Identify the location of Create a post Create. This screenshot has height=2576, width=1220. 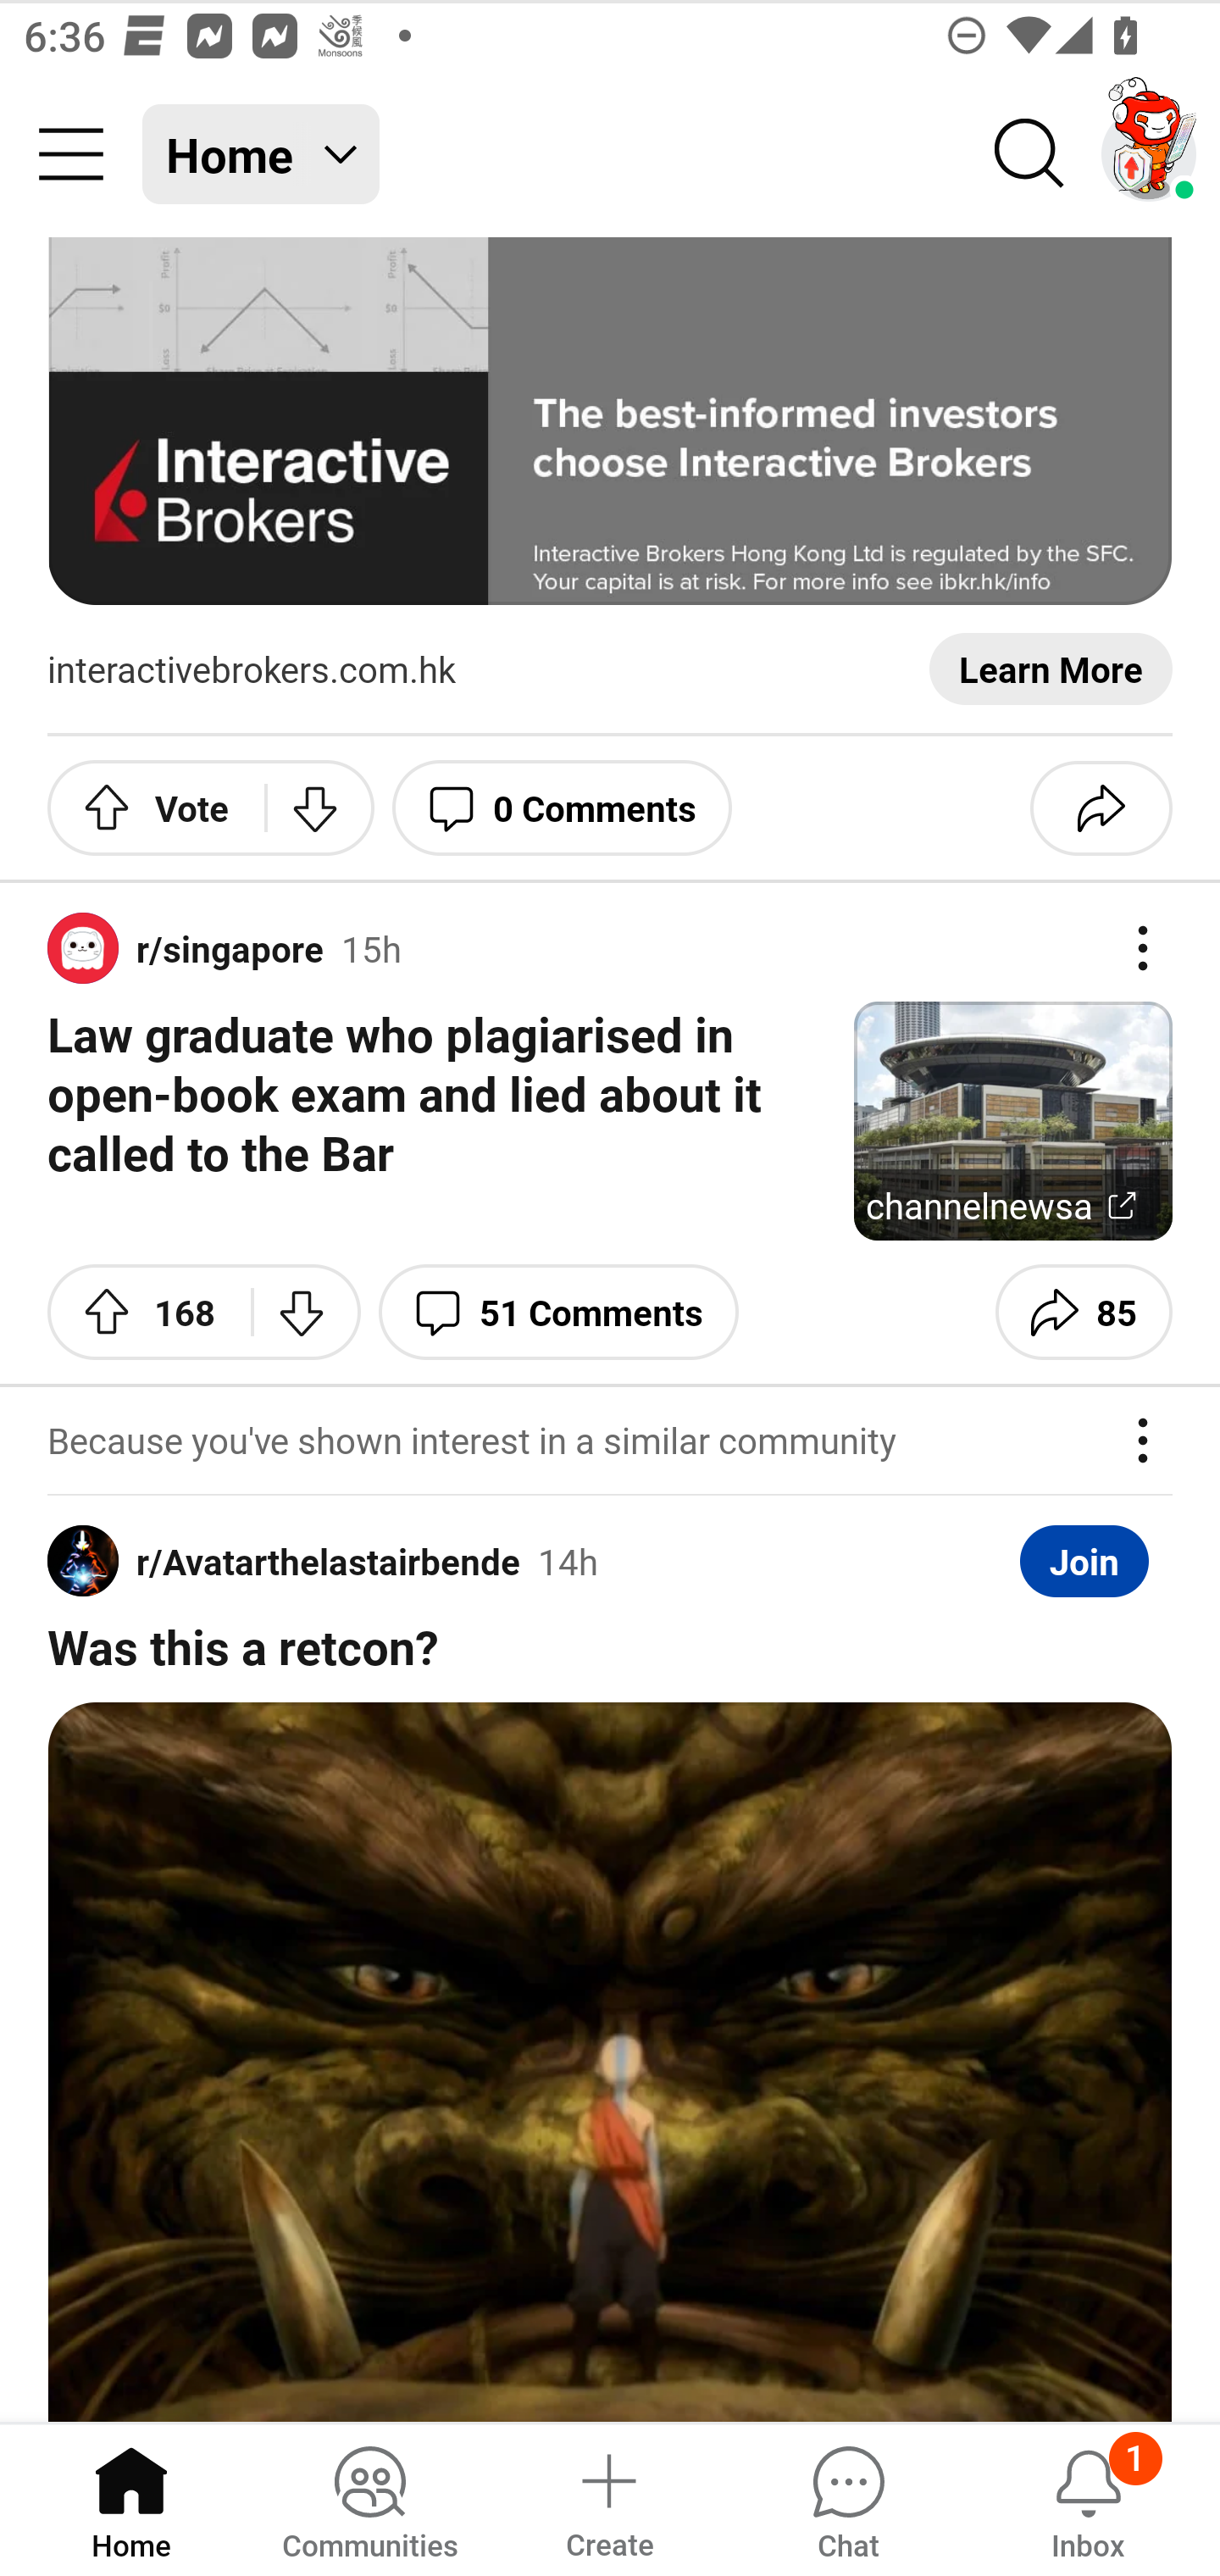
(608, 2498).